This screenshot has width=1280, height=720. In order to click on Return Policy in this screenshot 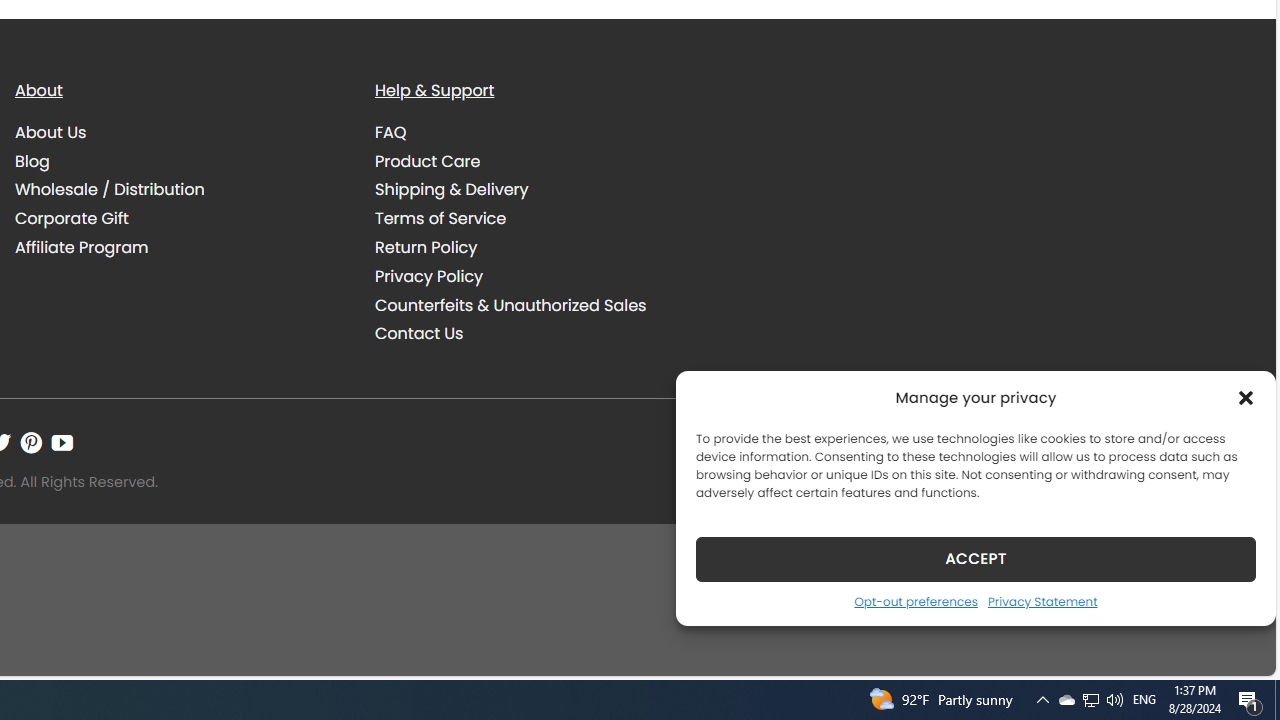, I will do `click(426, 248)`.